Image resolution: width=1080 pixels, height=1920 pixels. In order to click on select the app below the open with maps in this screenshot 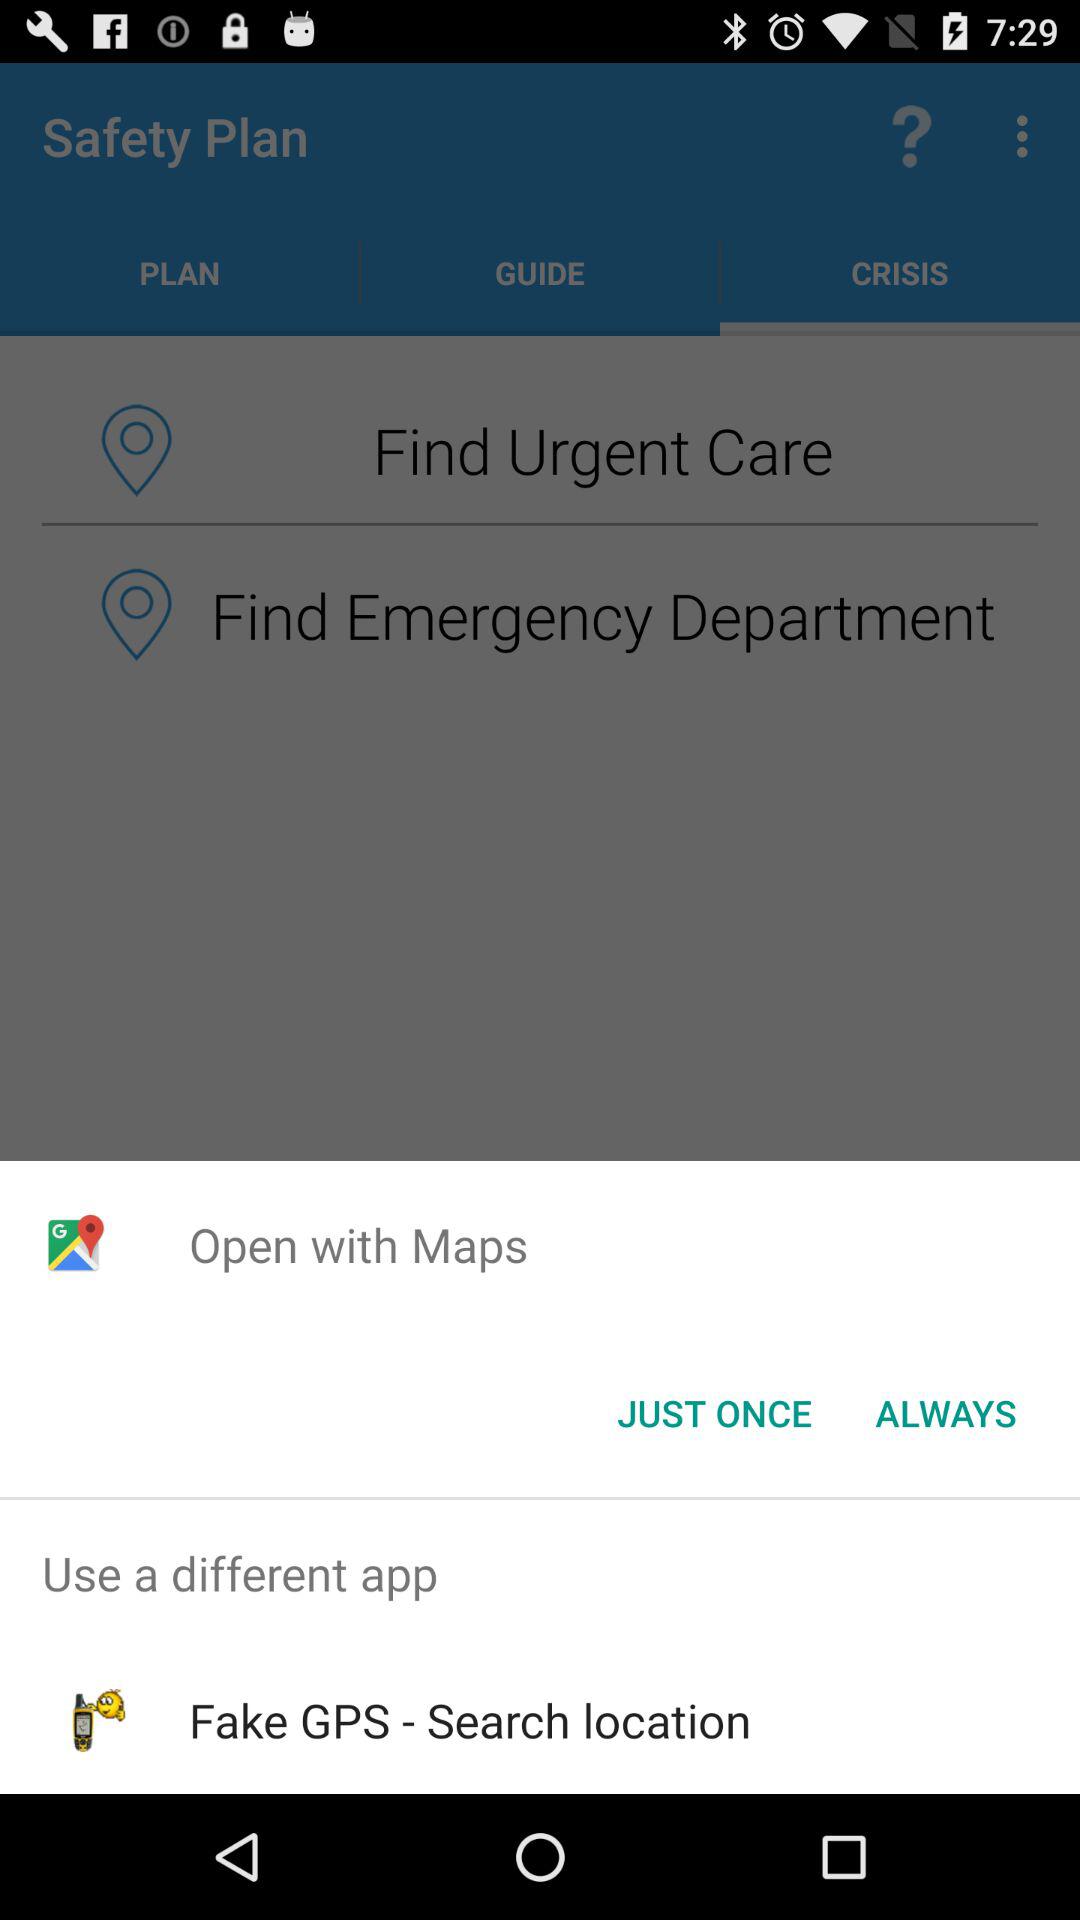, I will do `click(946, 1413)`.